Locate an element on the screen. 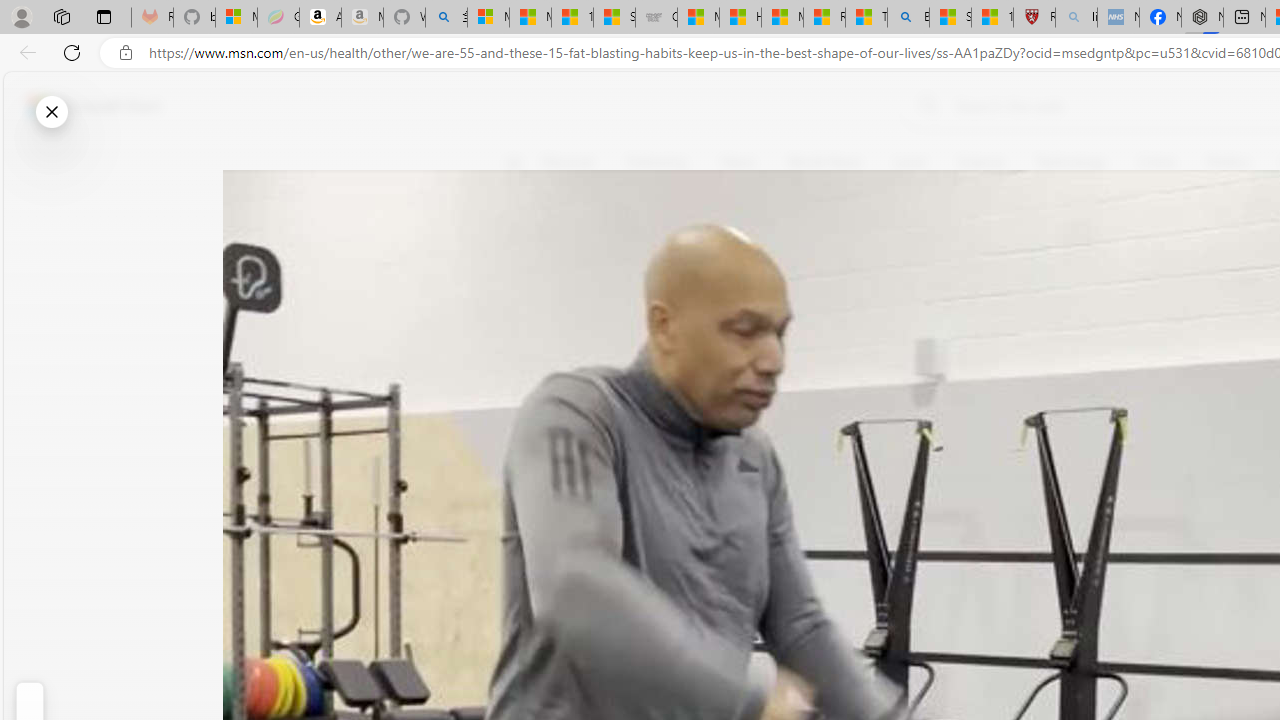 The image size is (1280, 720). Technology is located at coordinates (1071, 162).